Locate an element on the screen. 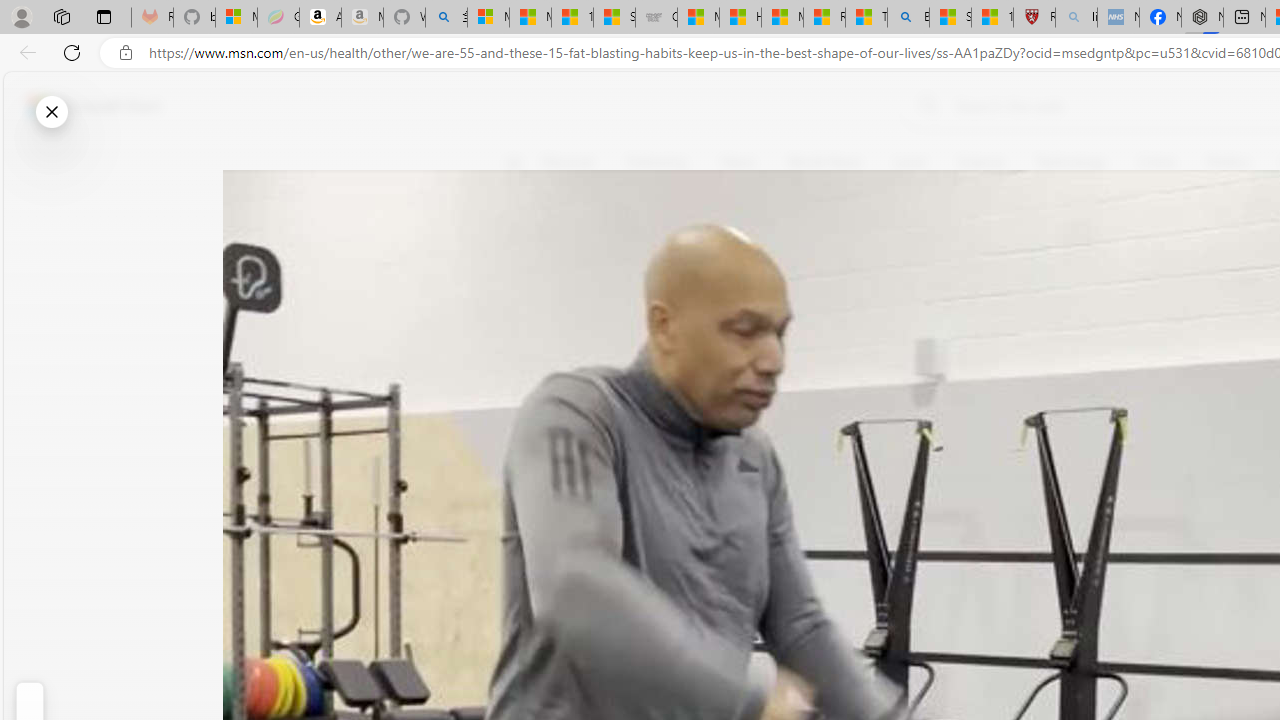 The image size is (1280, 720). Technology is located at coordinates (1071, 162).